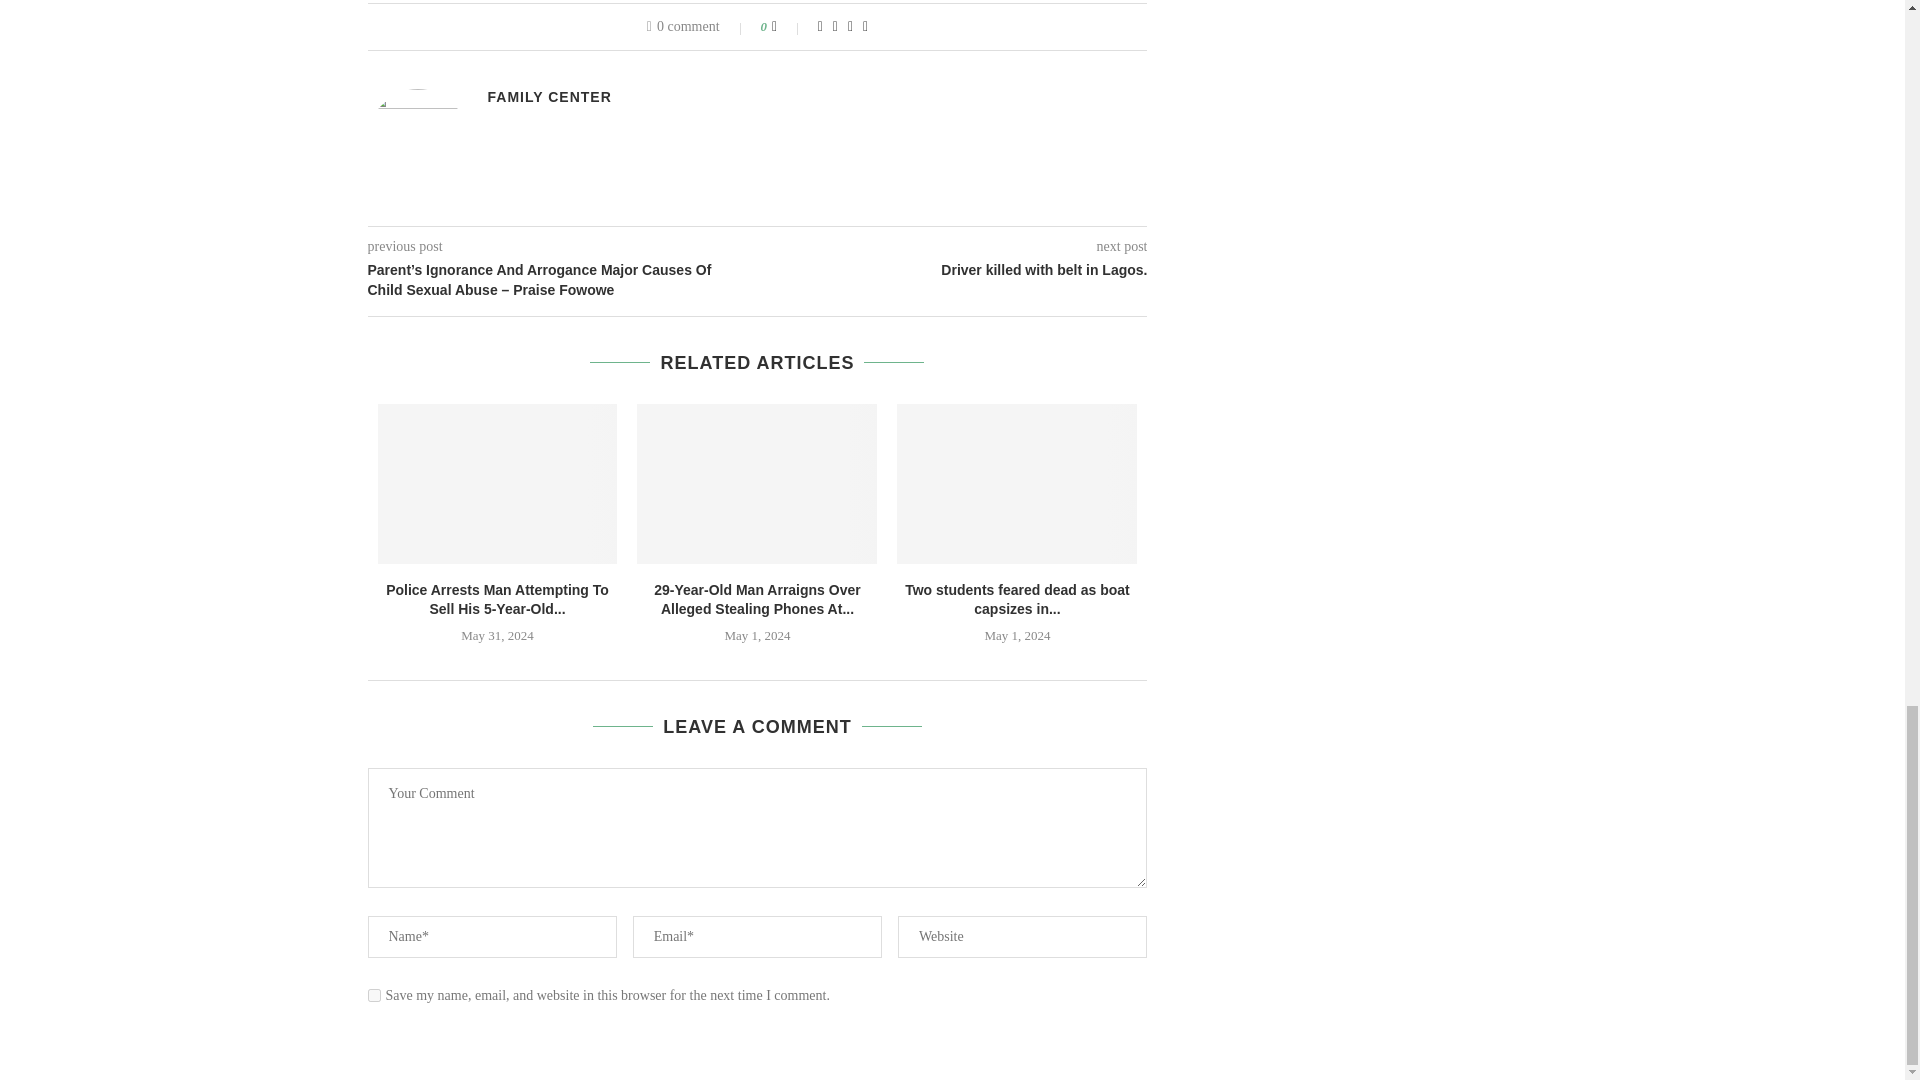 The image size is (1920, 1080). I want to click on Author Family Center, so click(550, 96).